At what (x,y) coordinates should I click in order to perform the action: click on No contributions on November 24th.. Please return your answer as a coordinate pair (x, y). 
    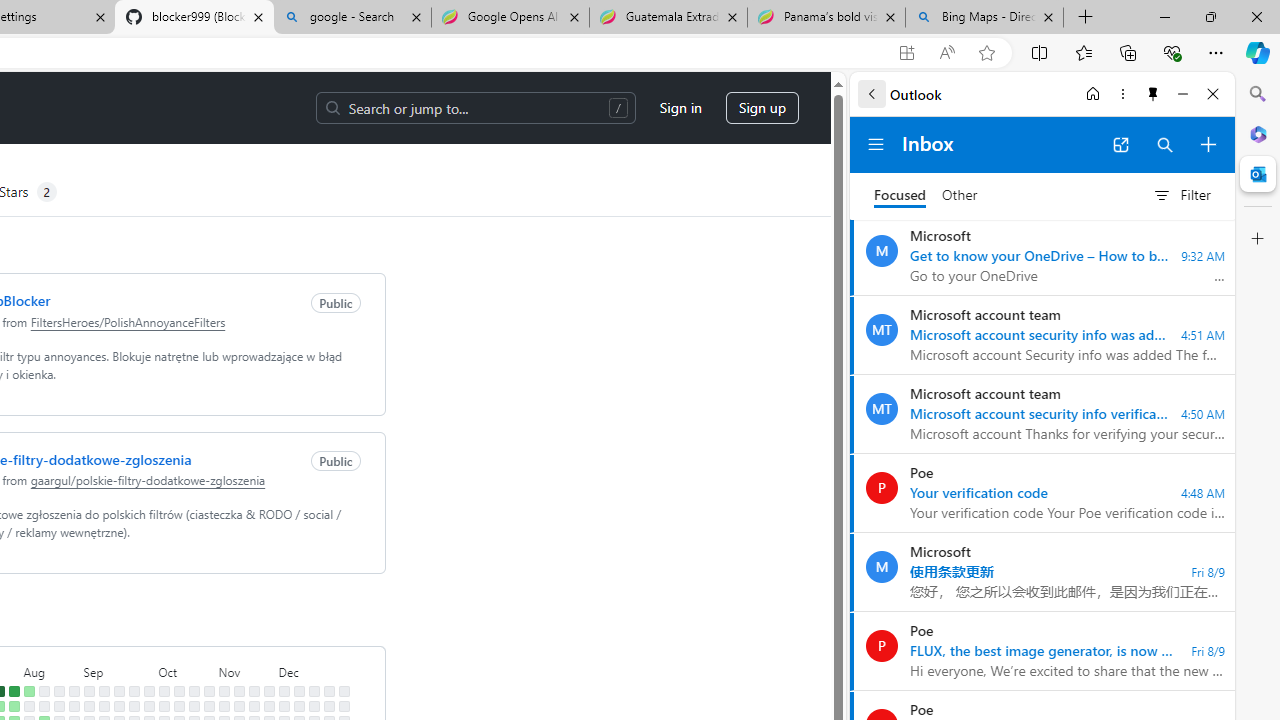
    Looking at the image, I should click on (268, 691).